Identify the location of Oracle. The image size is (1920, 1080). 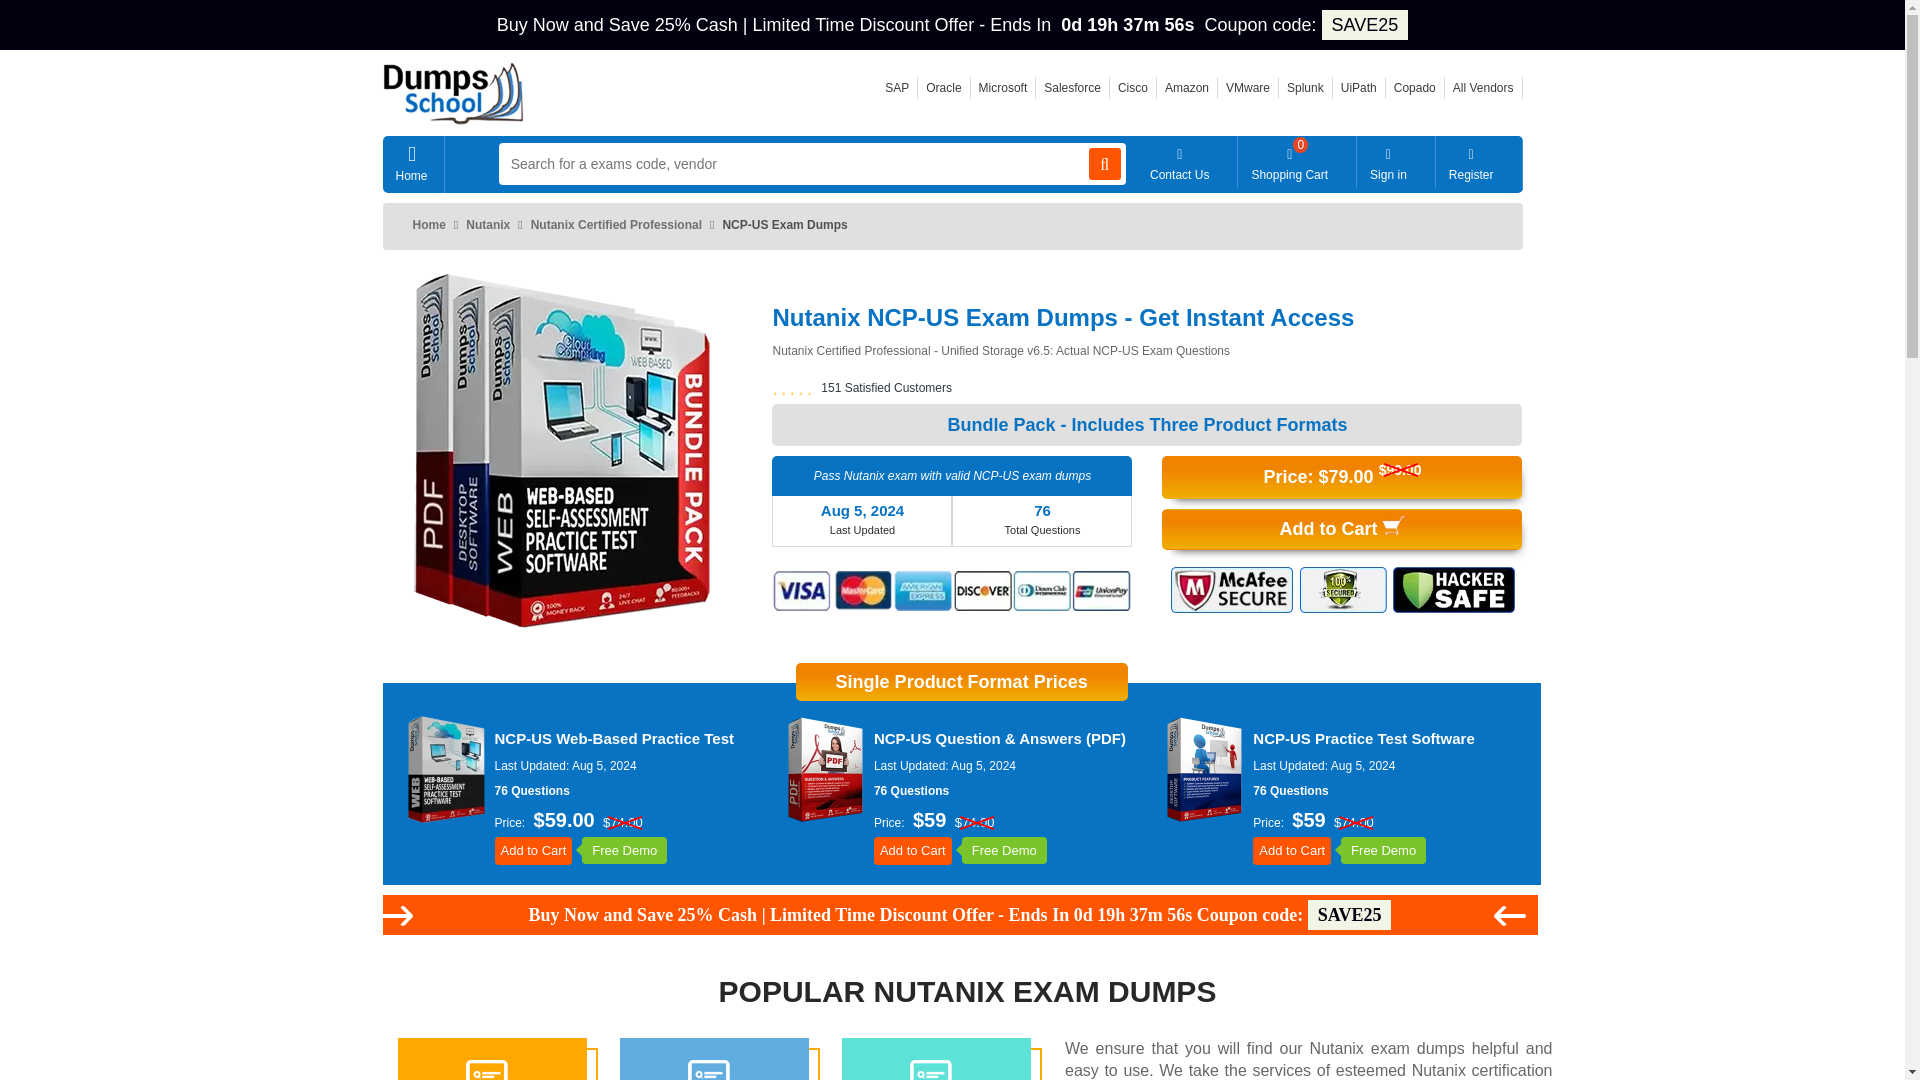
(943, 88).